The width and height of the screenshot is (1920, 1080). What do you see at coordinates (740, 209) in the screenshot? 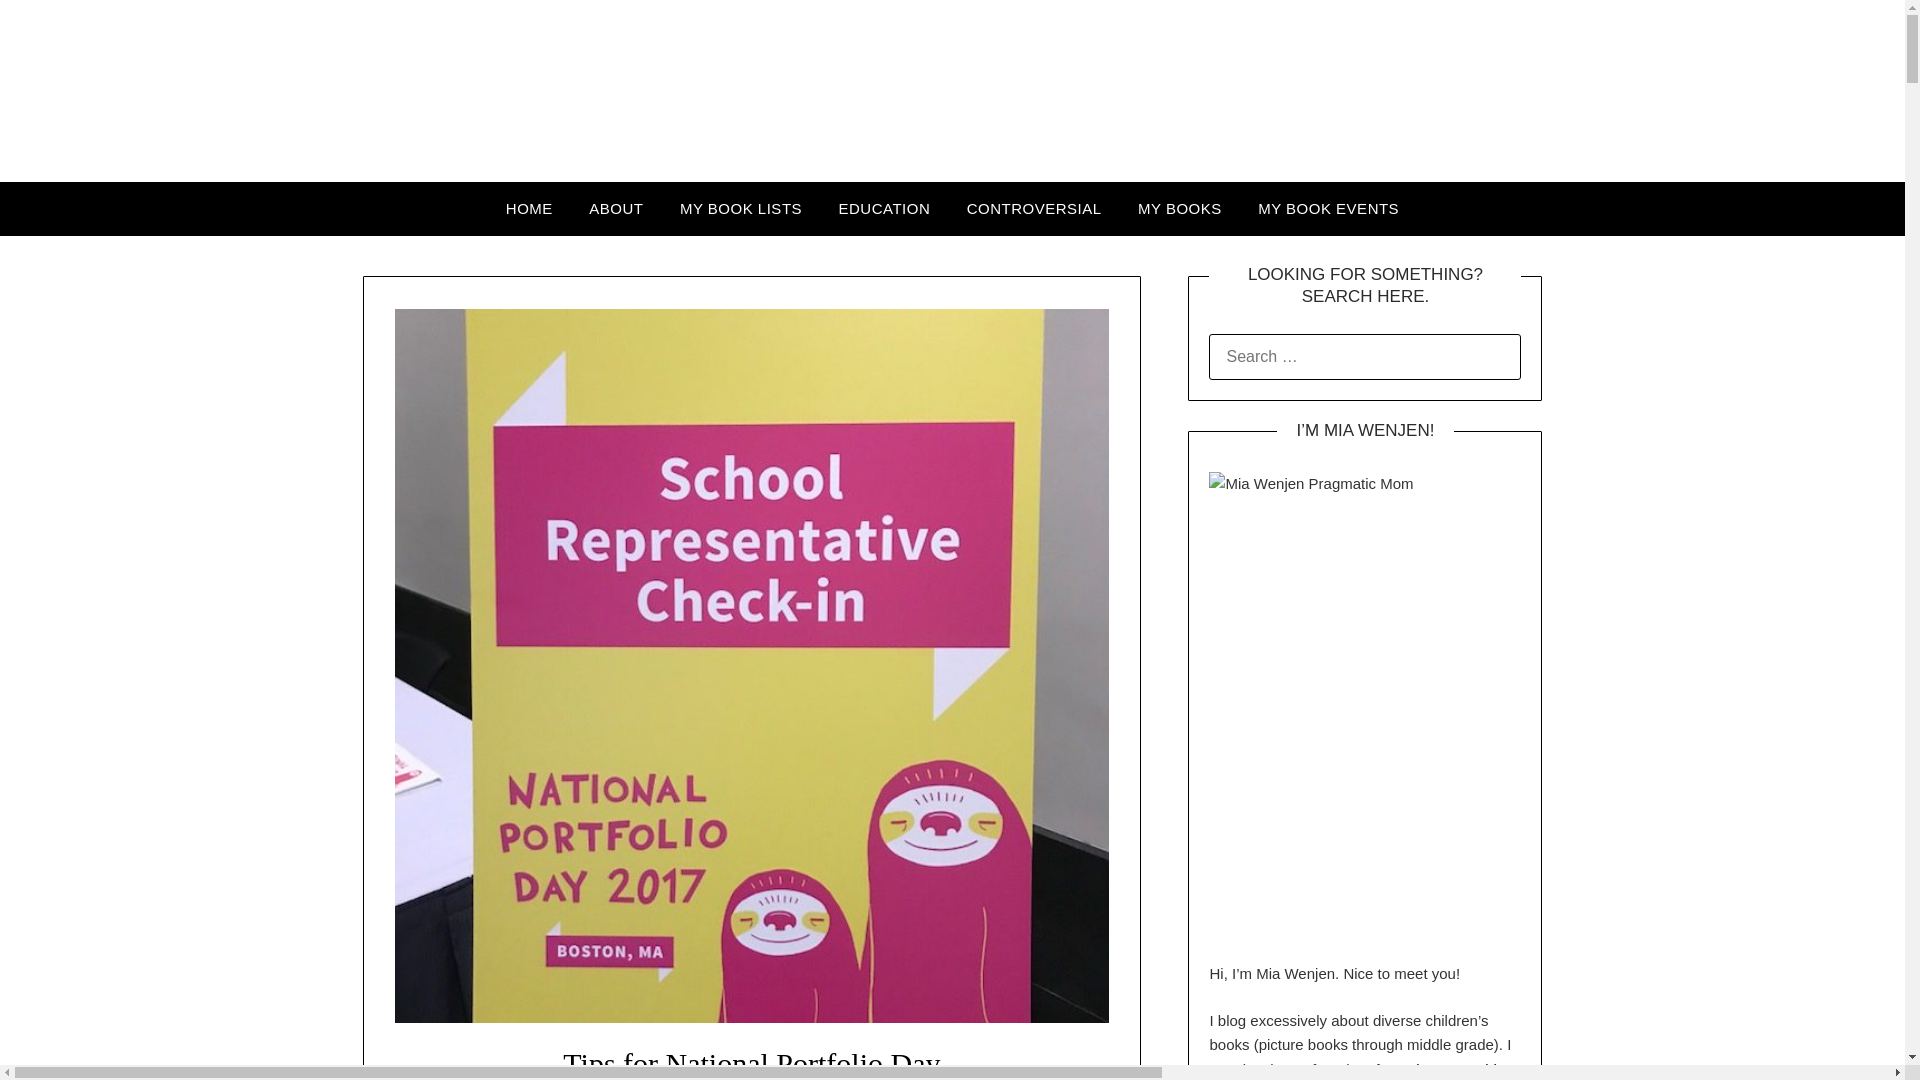
I see `MY BOOK LISTS` at bounding box center [740, 209].